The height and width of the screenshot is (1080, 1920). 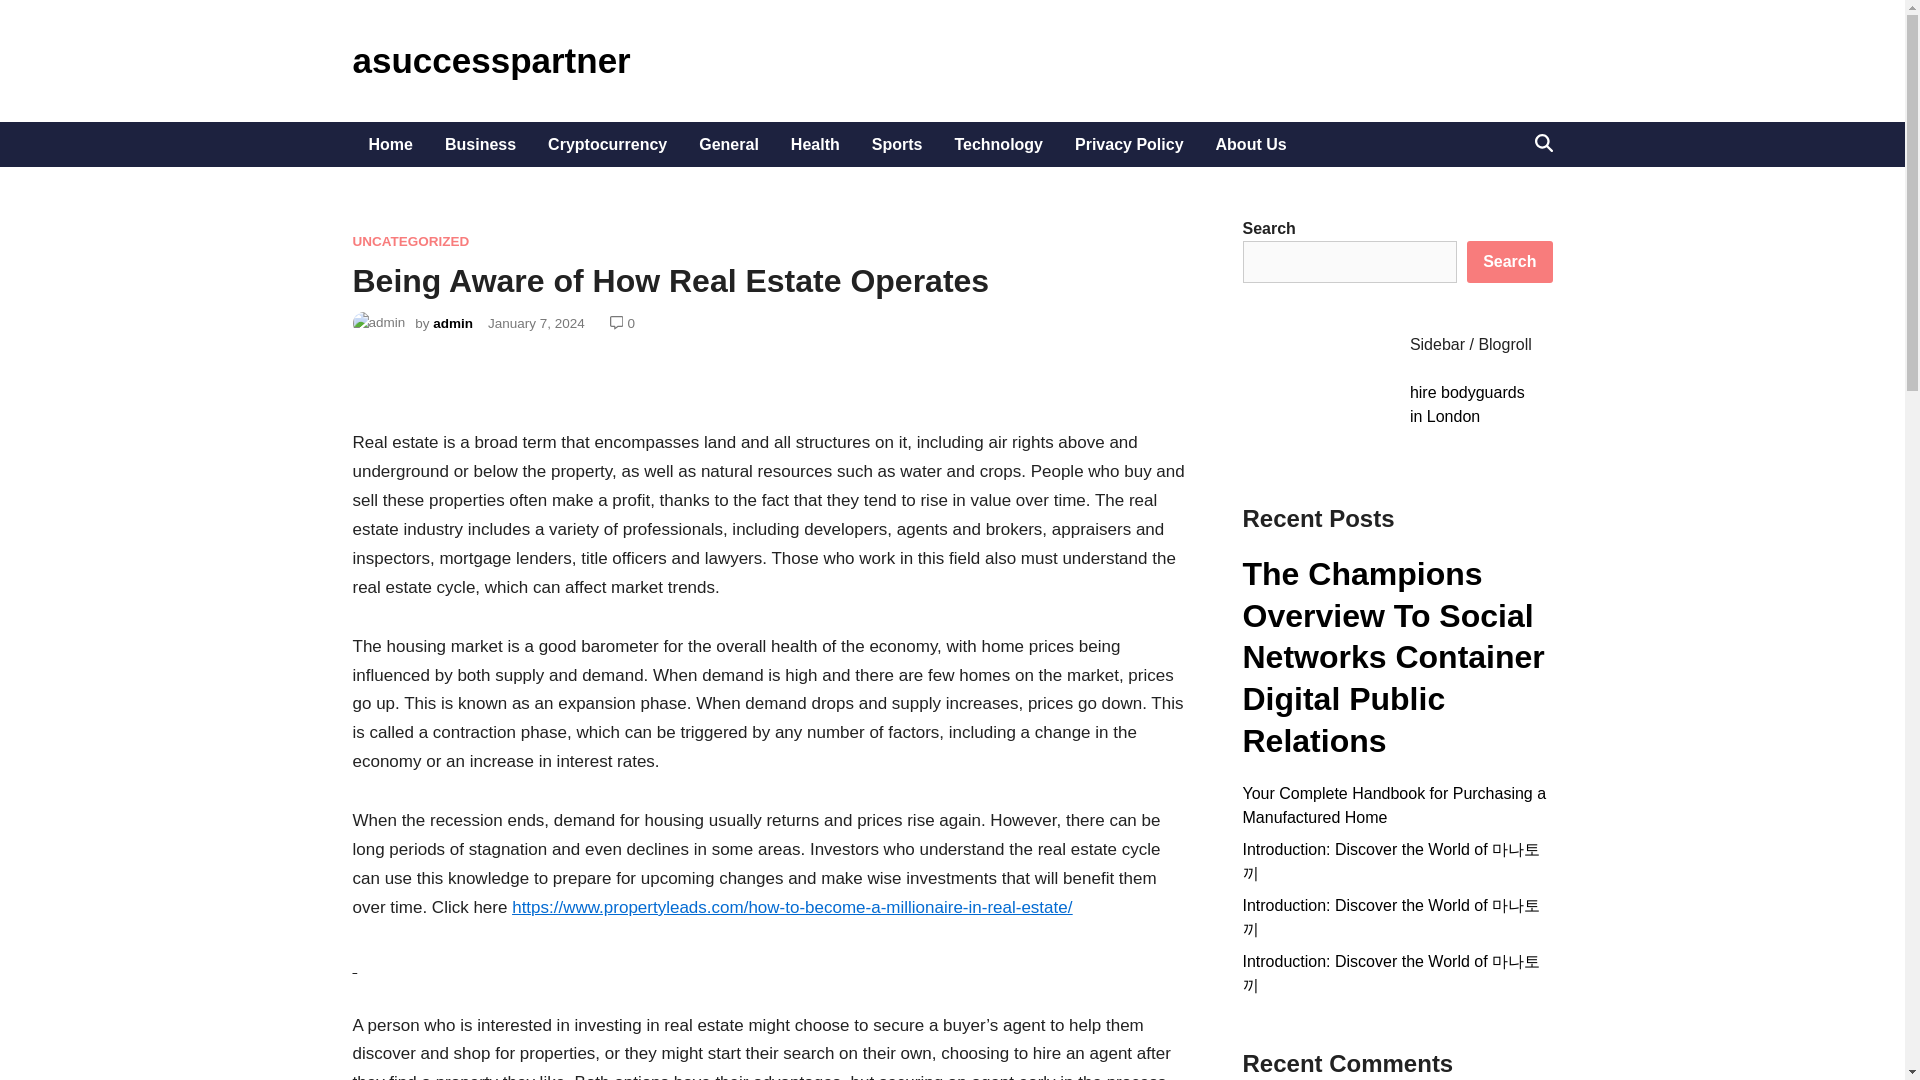 What do you see at coordinates (1130, 144) in the screenshot?
I see `Privacy Policy` at bounding box center [1130, 144].